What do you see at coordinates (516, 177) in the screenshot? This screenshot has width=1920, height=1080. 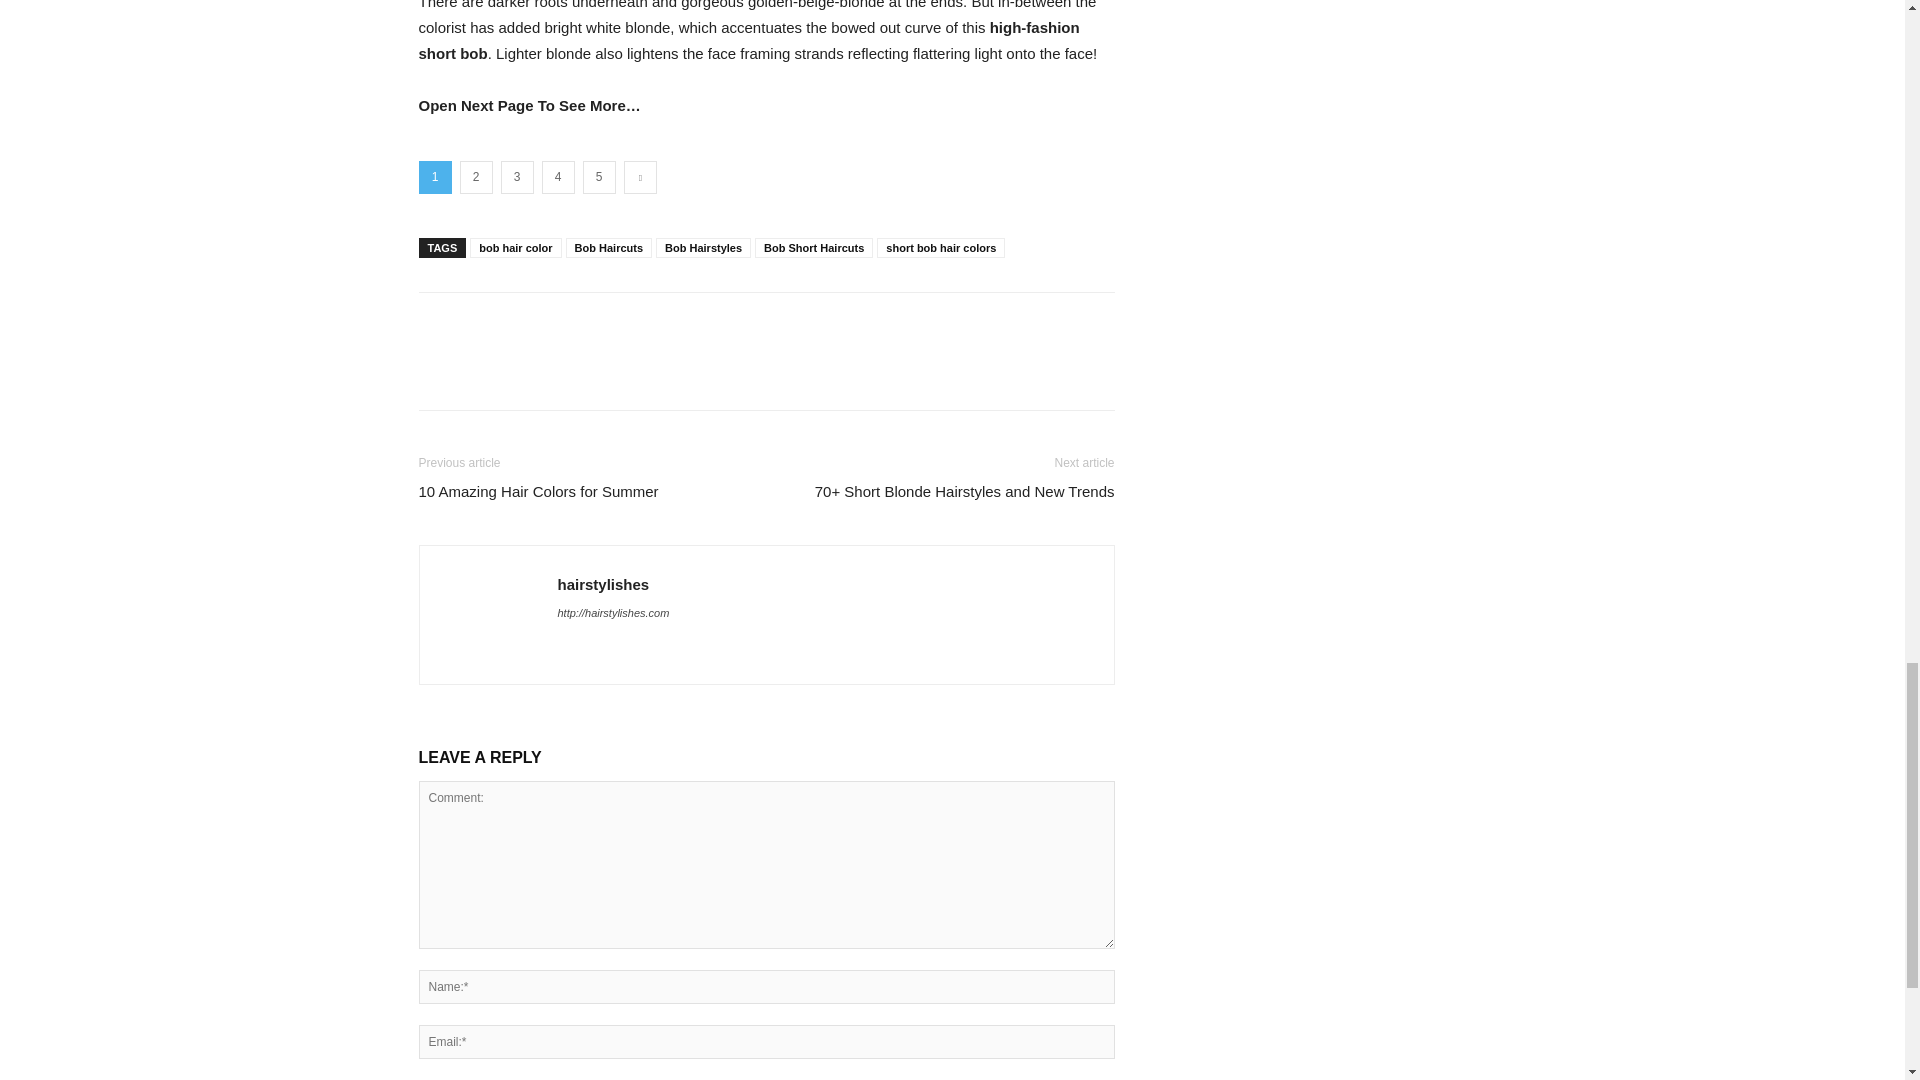 I see `3` at bounding box center [516, 177].